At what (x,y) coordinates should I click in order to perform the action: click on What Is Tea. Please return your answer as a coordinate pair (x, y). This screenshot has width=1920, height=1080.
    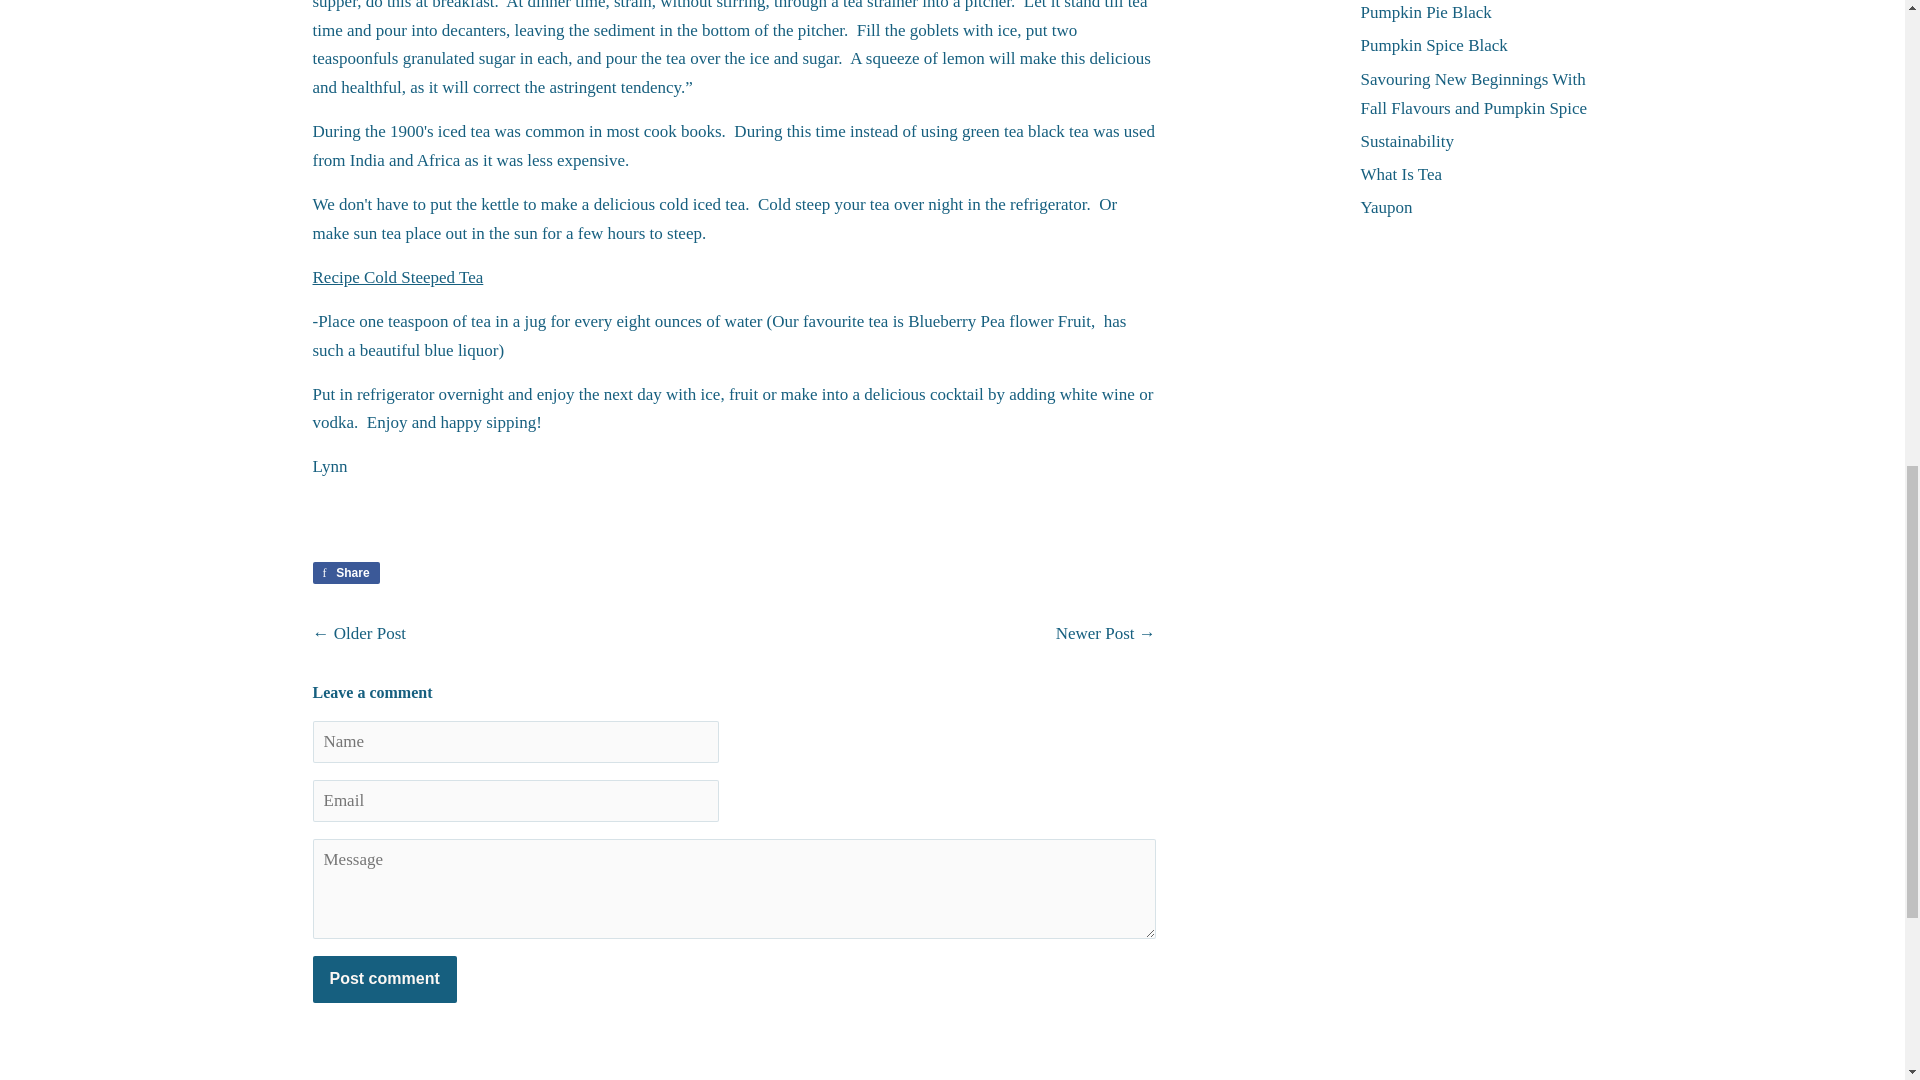
    Looking at the image, I should click on (344, 572).